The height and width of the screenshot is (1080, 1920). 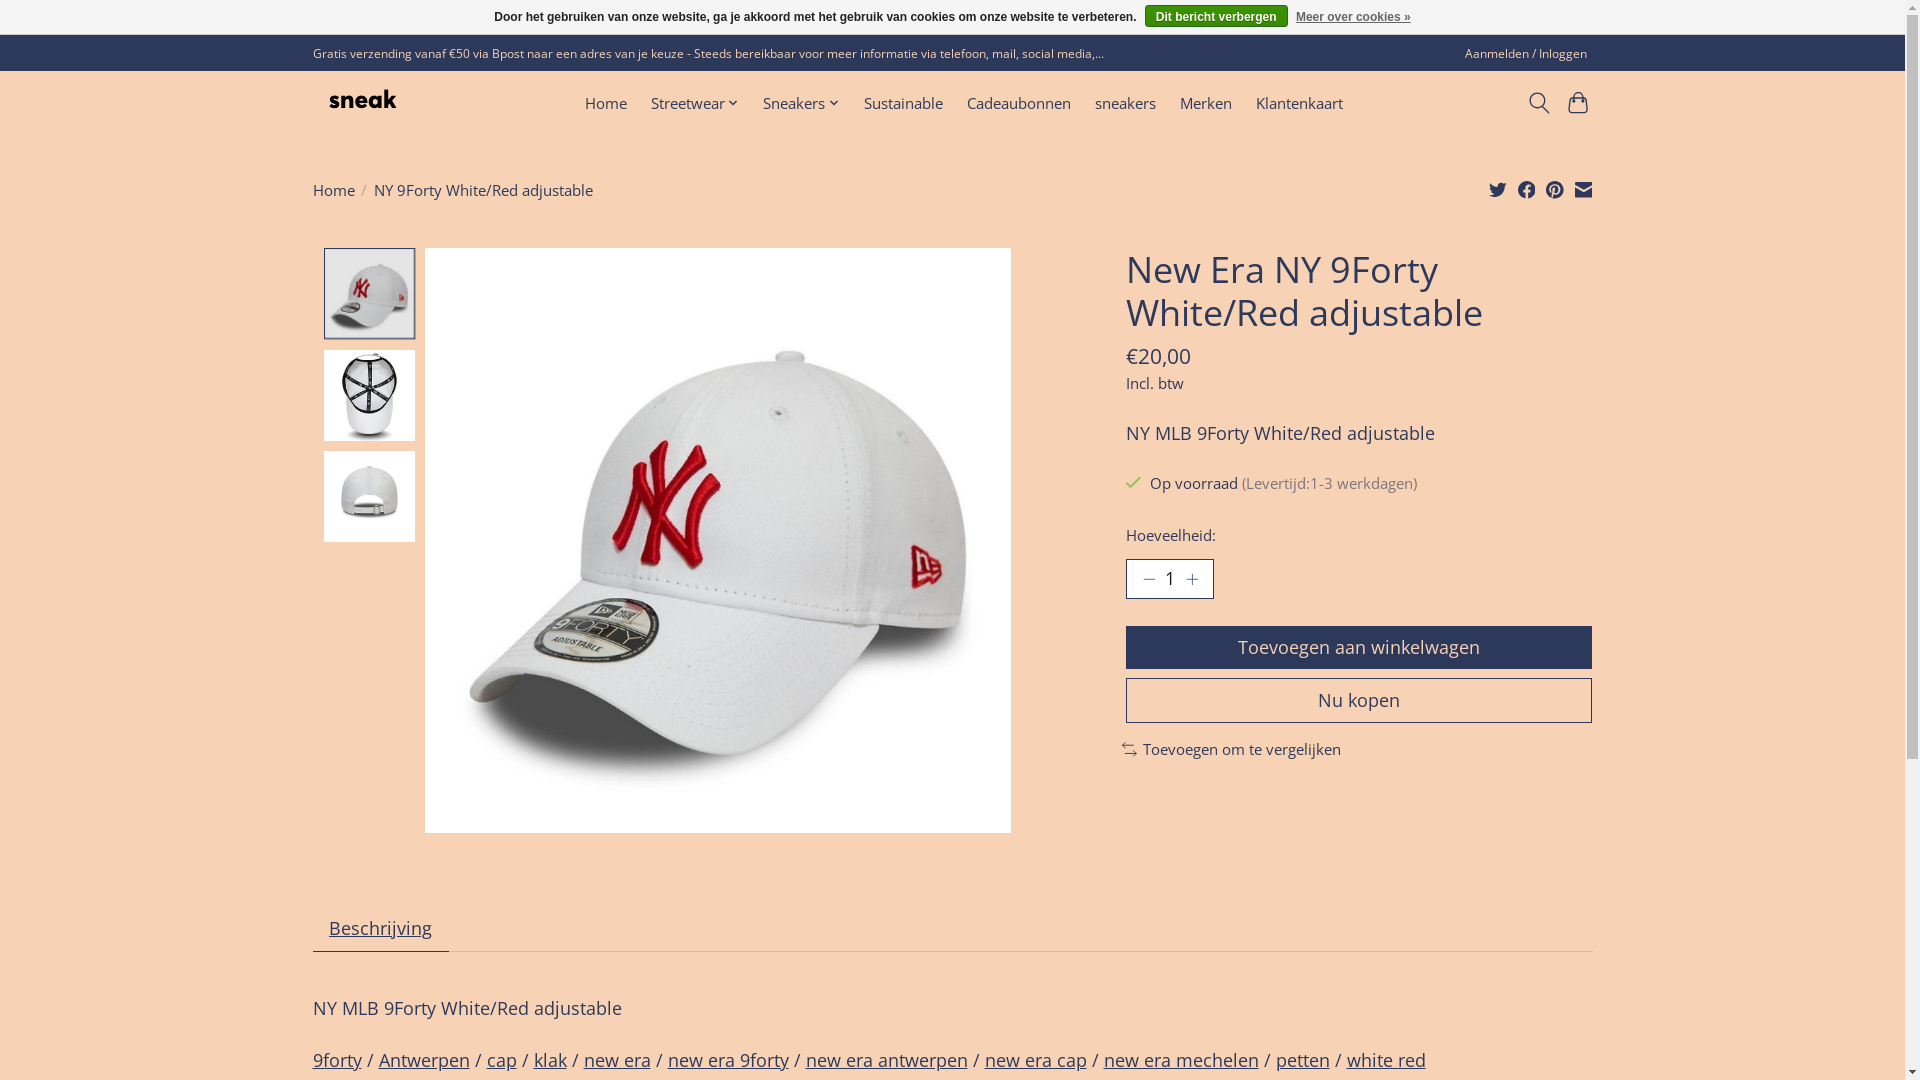 What do you see at coordinates (1126, 104) in the screenshot?
I see `sneakers` at bounding box center [1126, 104].